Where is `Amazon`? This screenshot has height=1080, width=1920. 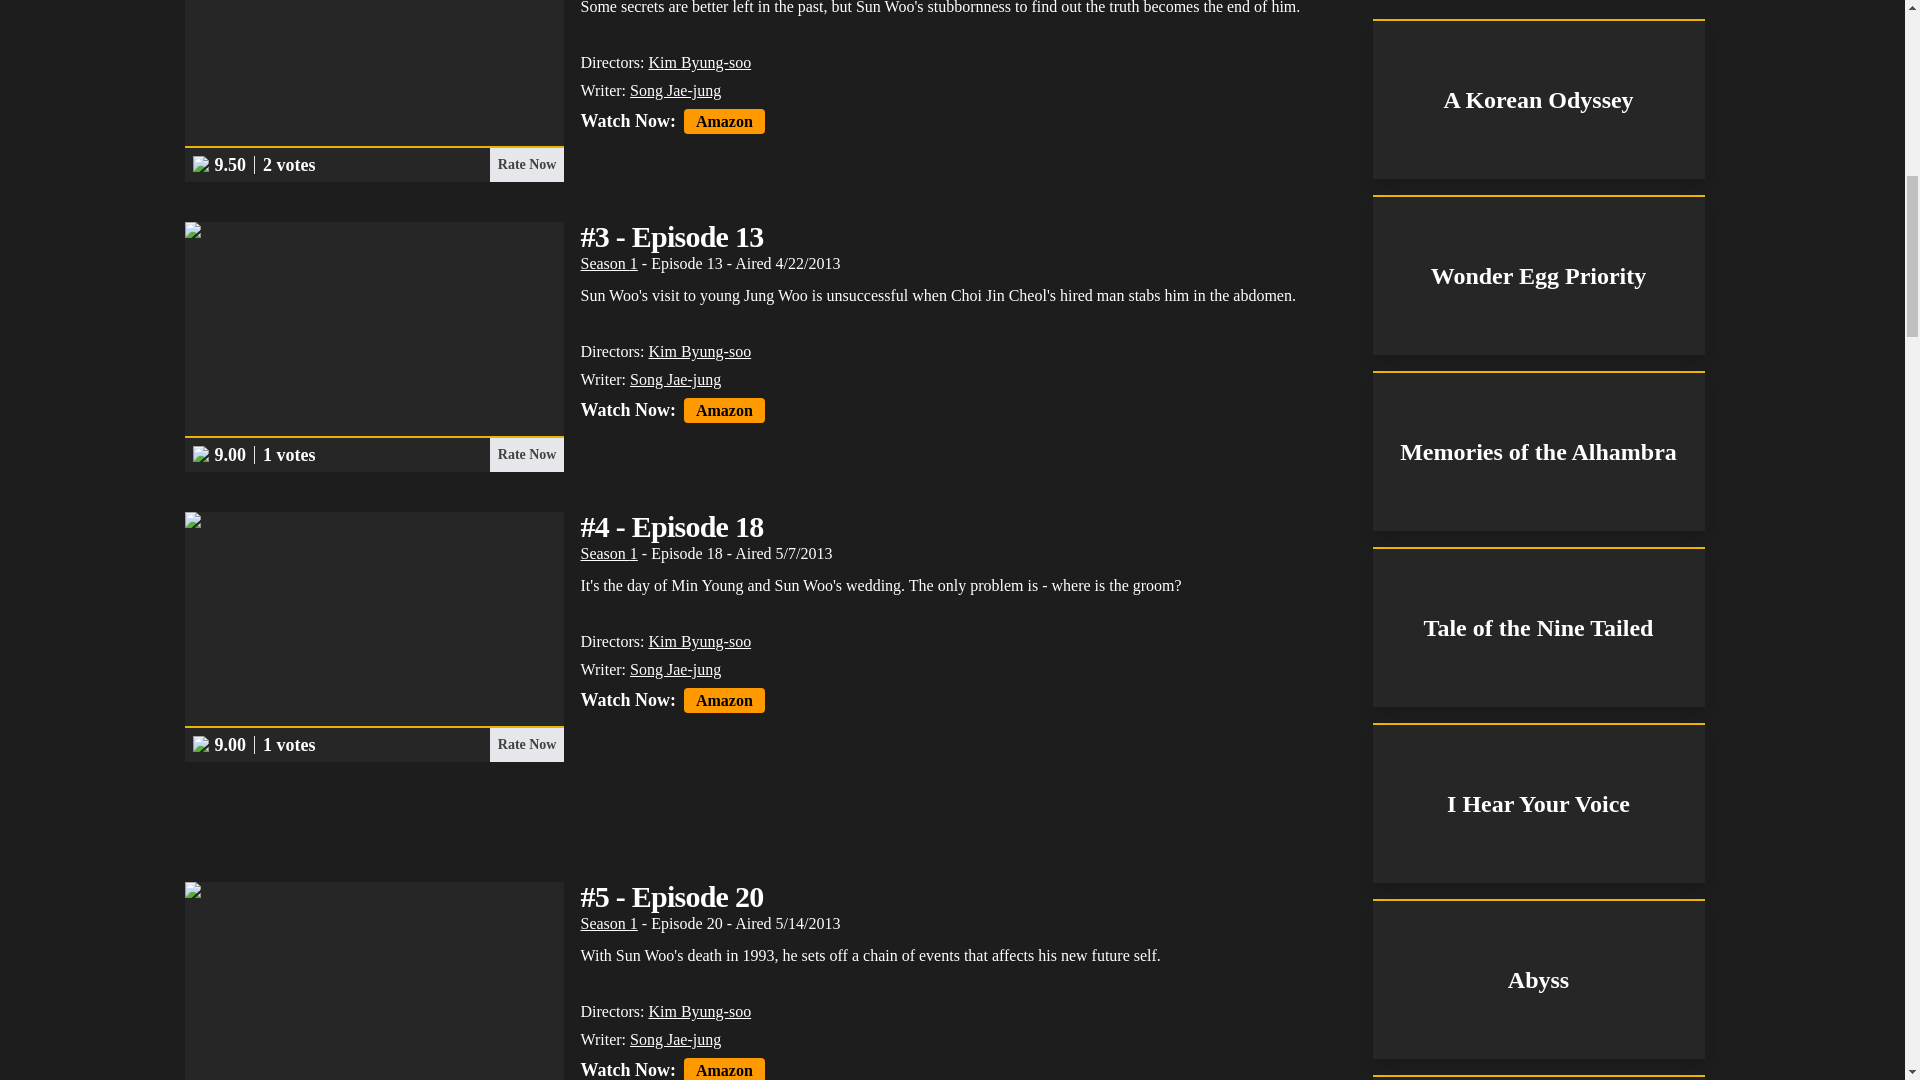 Amazon is located at coordinates (724, 410).